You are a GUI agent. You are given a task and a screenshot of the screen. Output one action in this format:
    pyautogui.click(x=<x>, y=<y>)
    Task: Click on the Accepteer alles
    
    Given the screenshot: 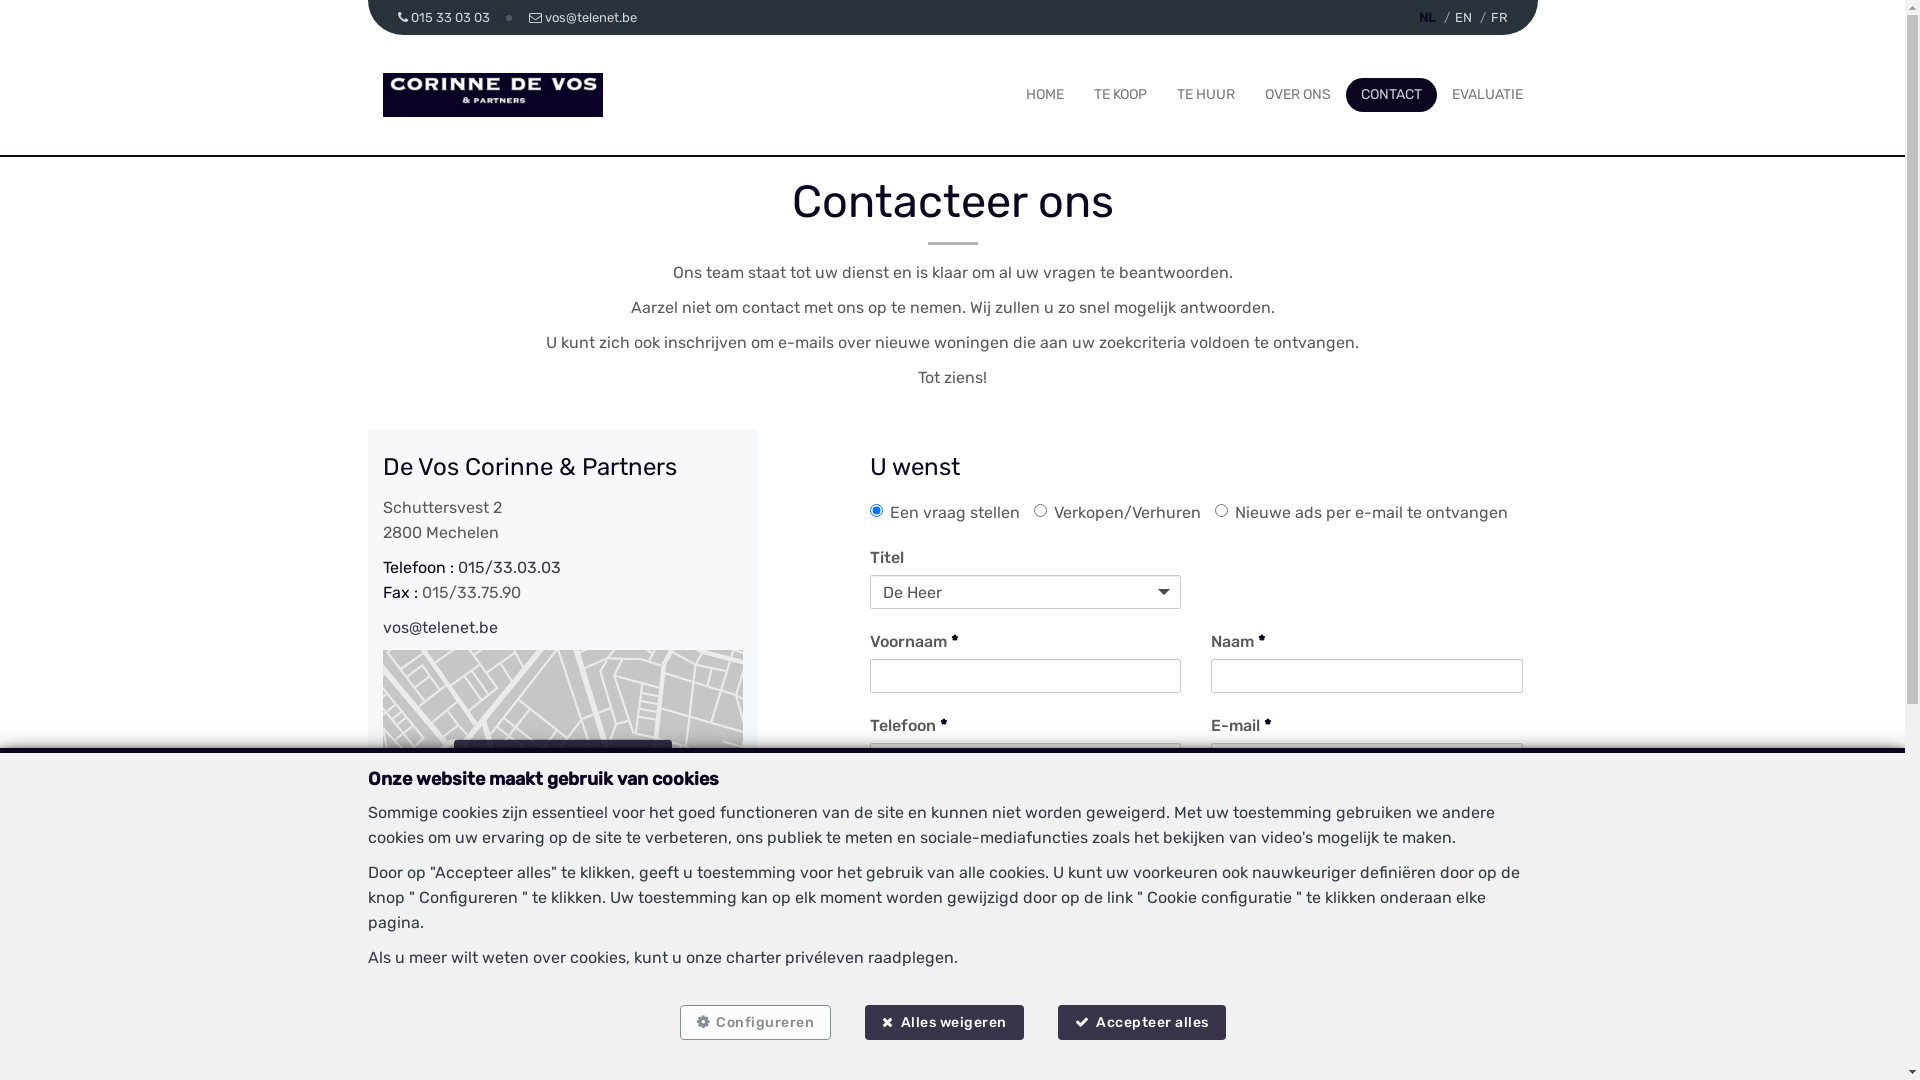 What is the action you would take?
    pyautogui.click(x=1142, y=1022)
    